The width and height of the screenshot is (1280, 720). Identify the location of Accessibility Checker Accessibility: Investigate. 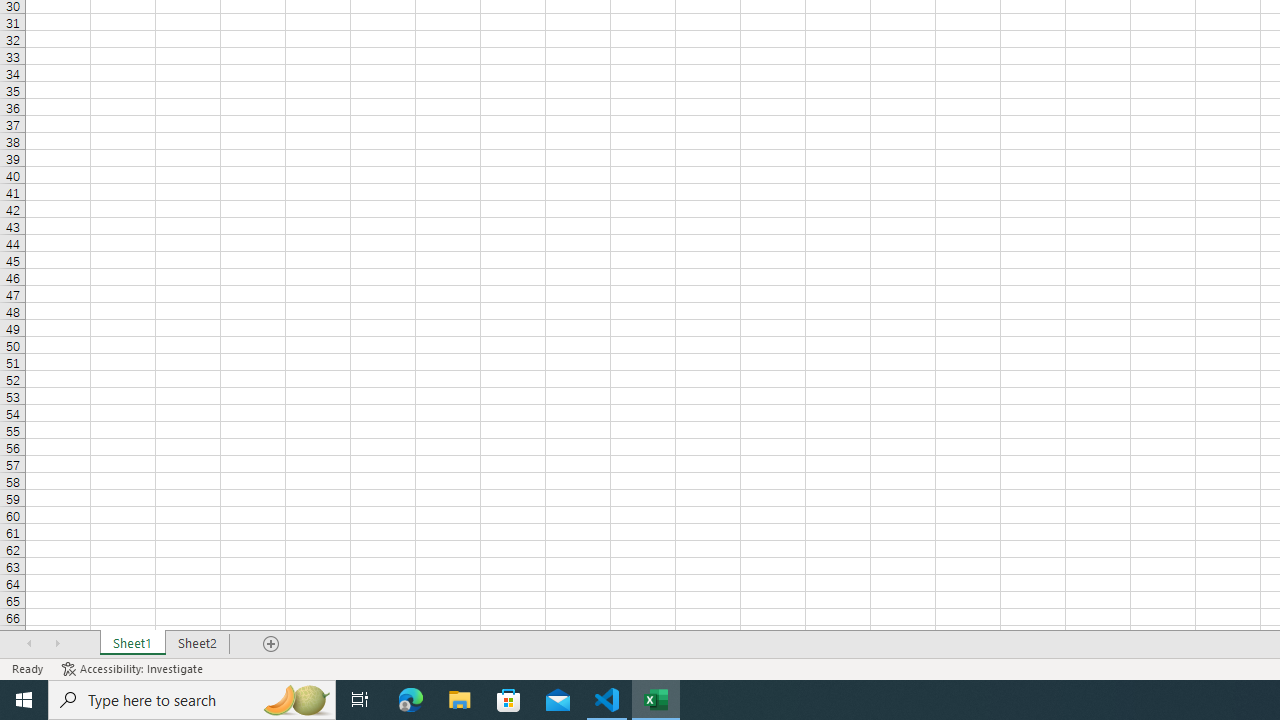
(134, 668).